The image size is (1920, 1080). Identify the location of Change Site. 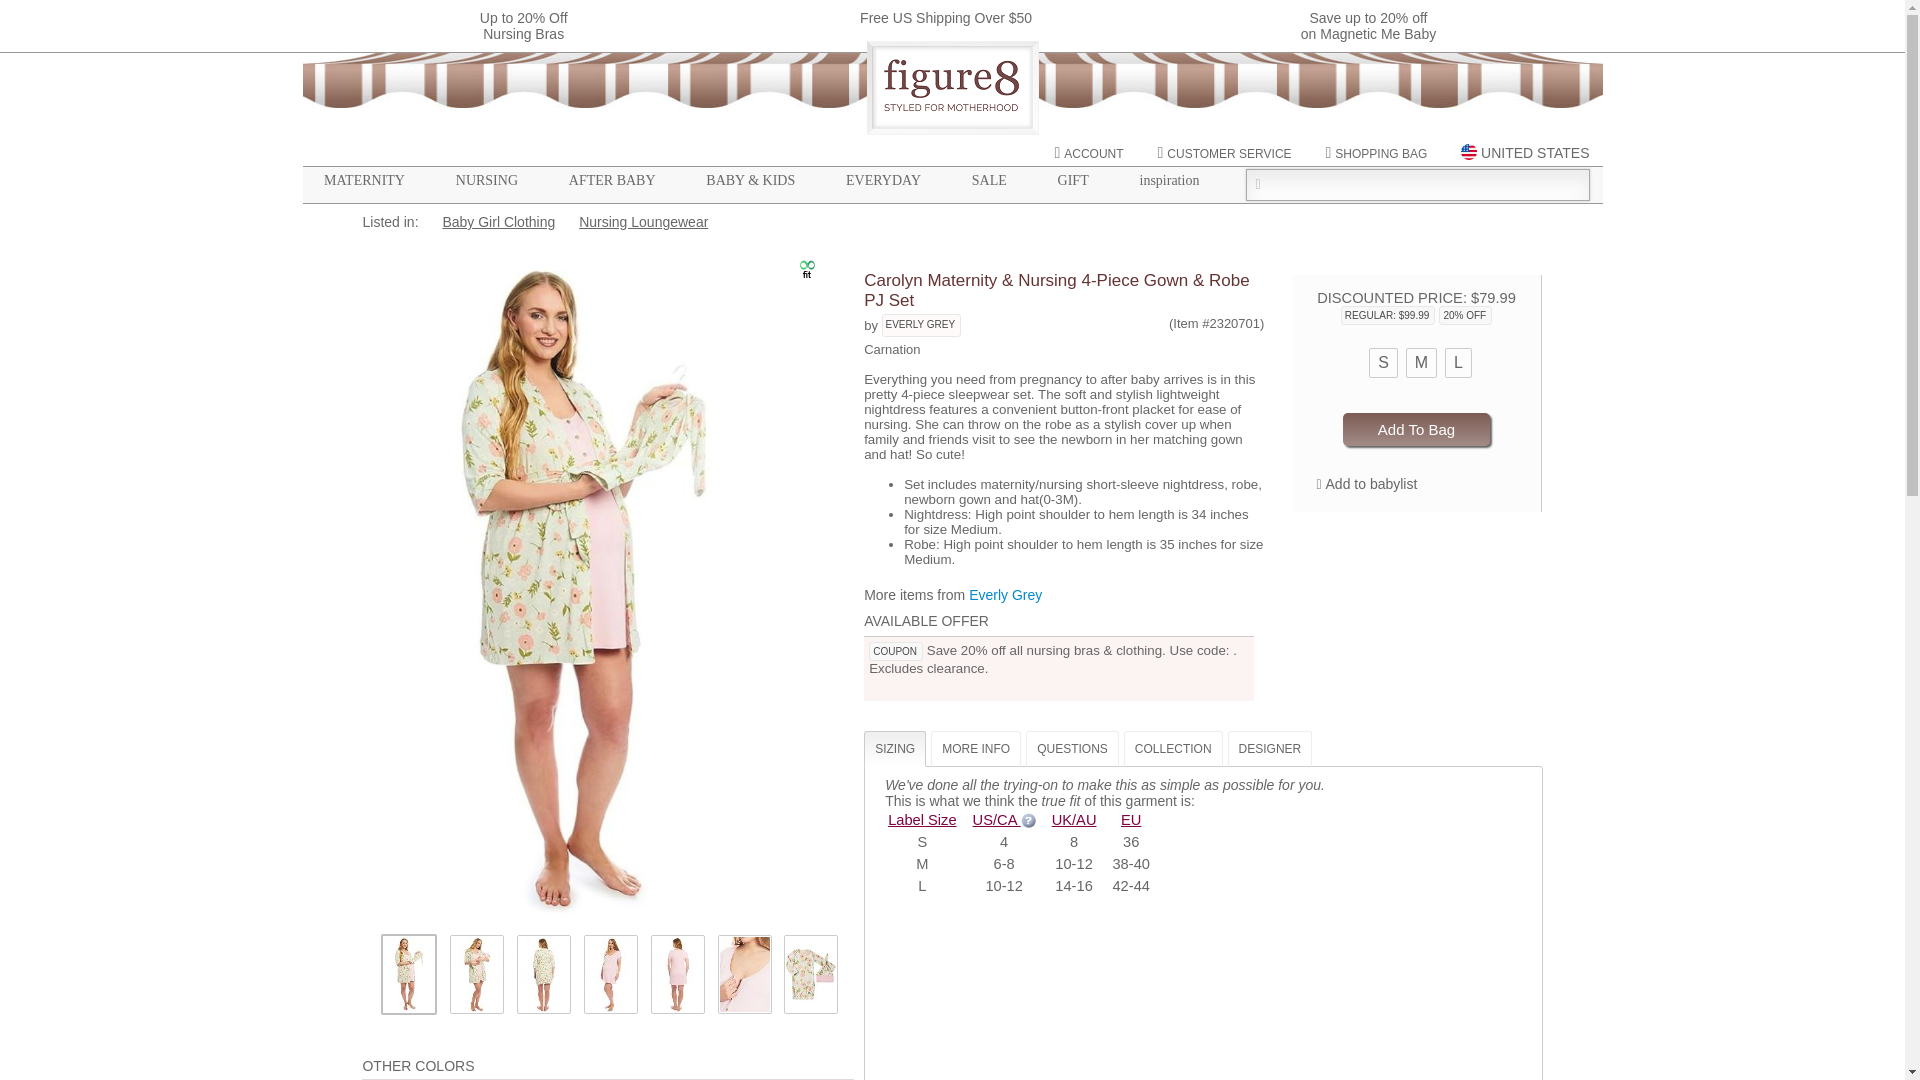
(1525, 152).